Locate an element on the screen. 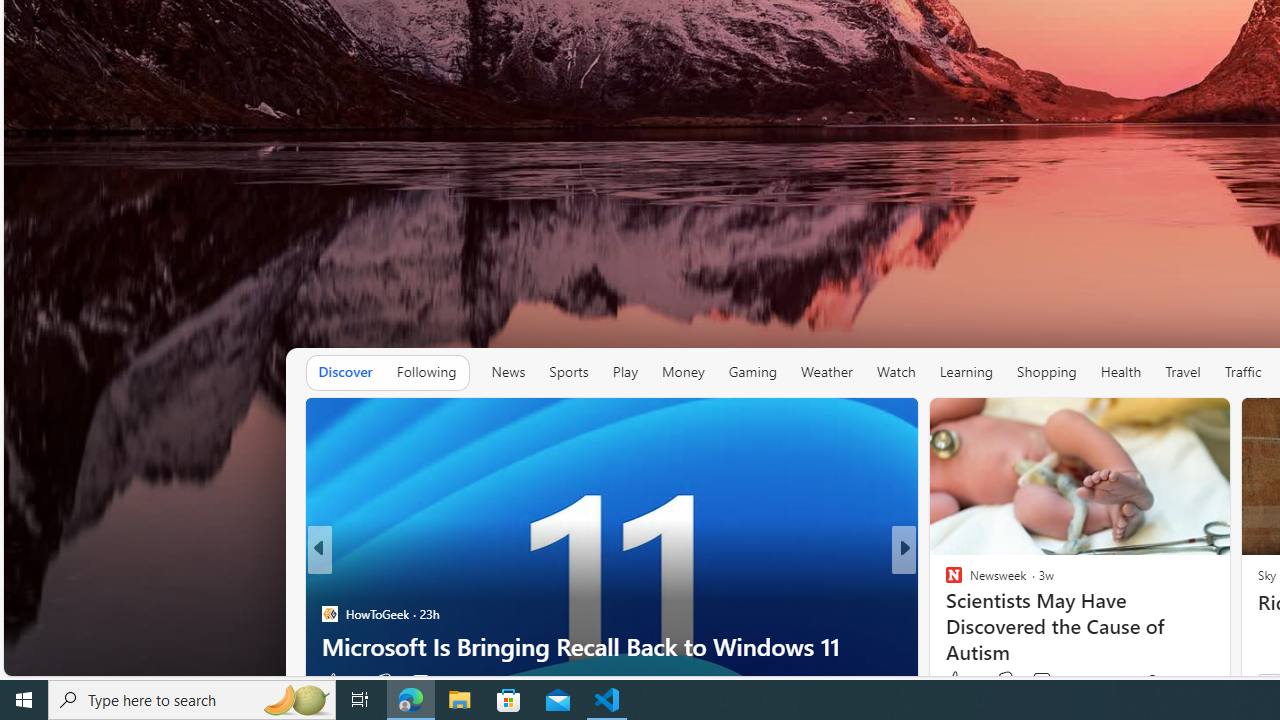 This screenshot has height=720, width=1280. Kinda Frugal is located at coordinates (944, 581).